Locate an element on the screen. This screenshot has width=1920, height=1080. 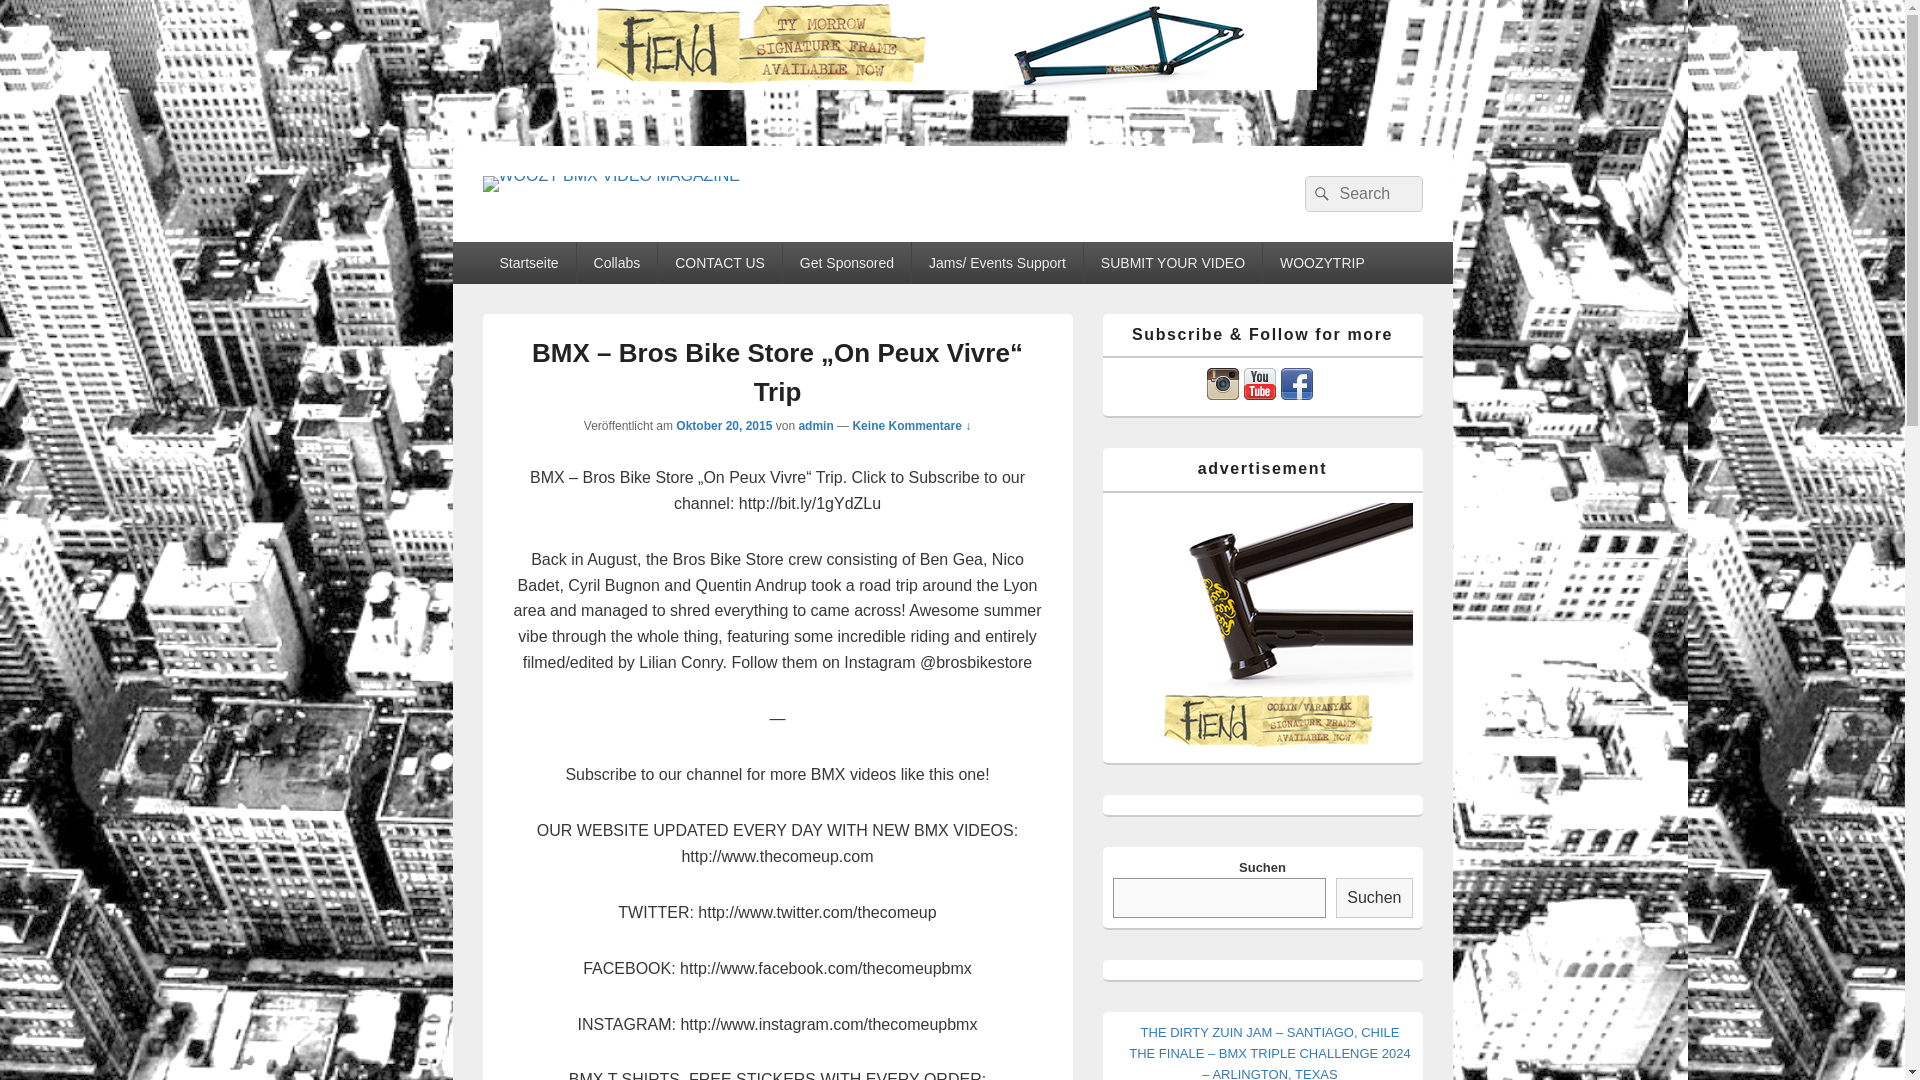
Suche is located at coordinates (1318, 194).